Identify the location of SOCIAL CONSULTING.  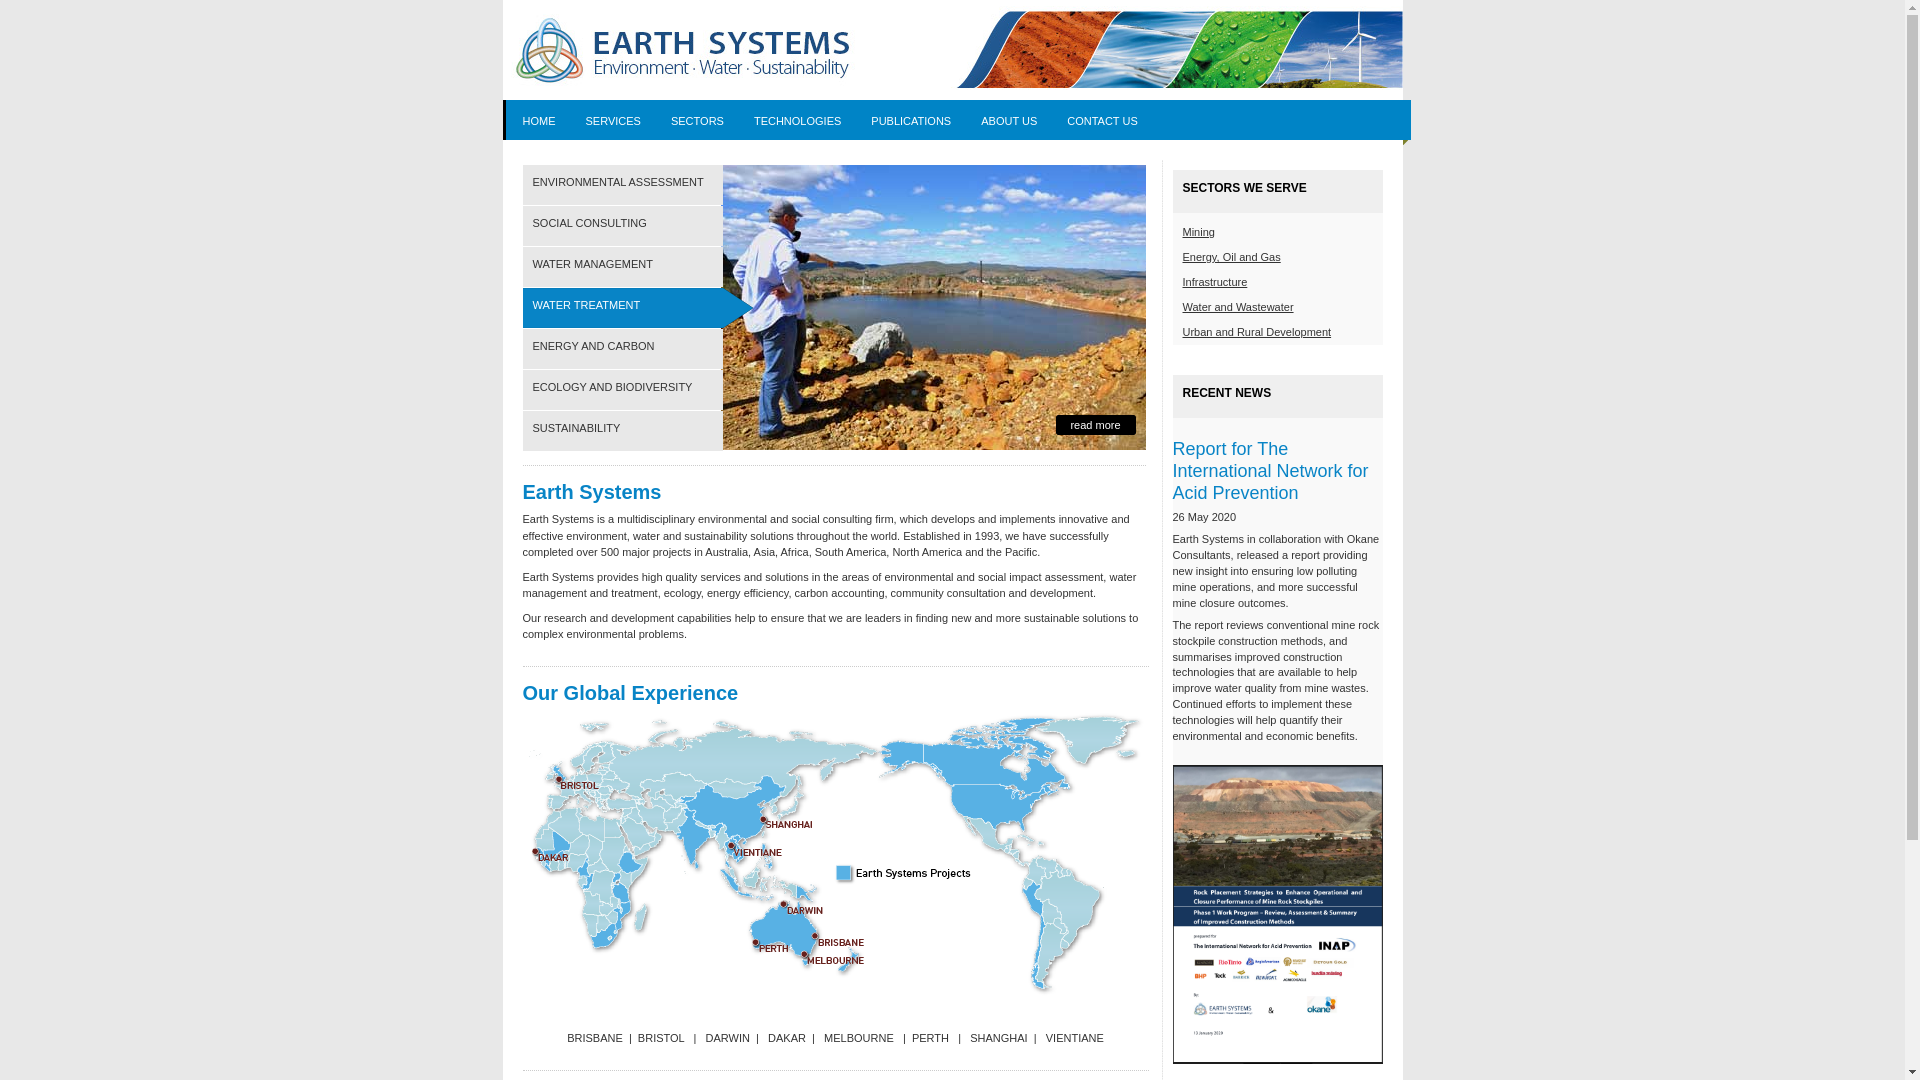
(637, 226).